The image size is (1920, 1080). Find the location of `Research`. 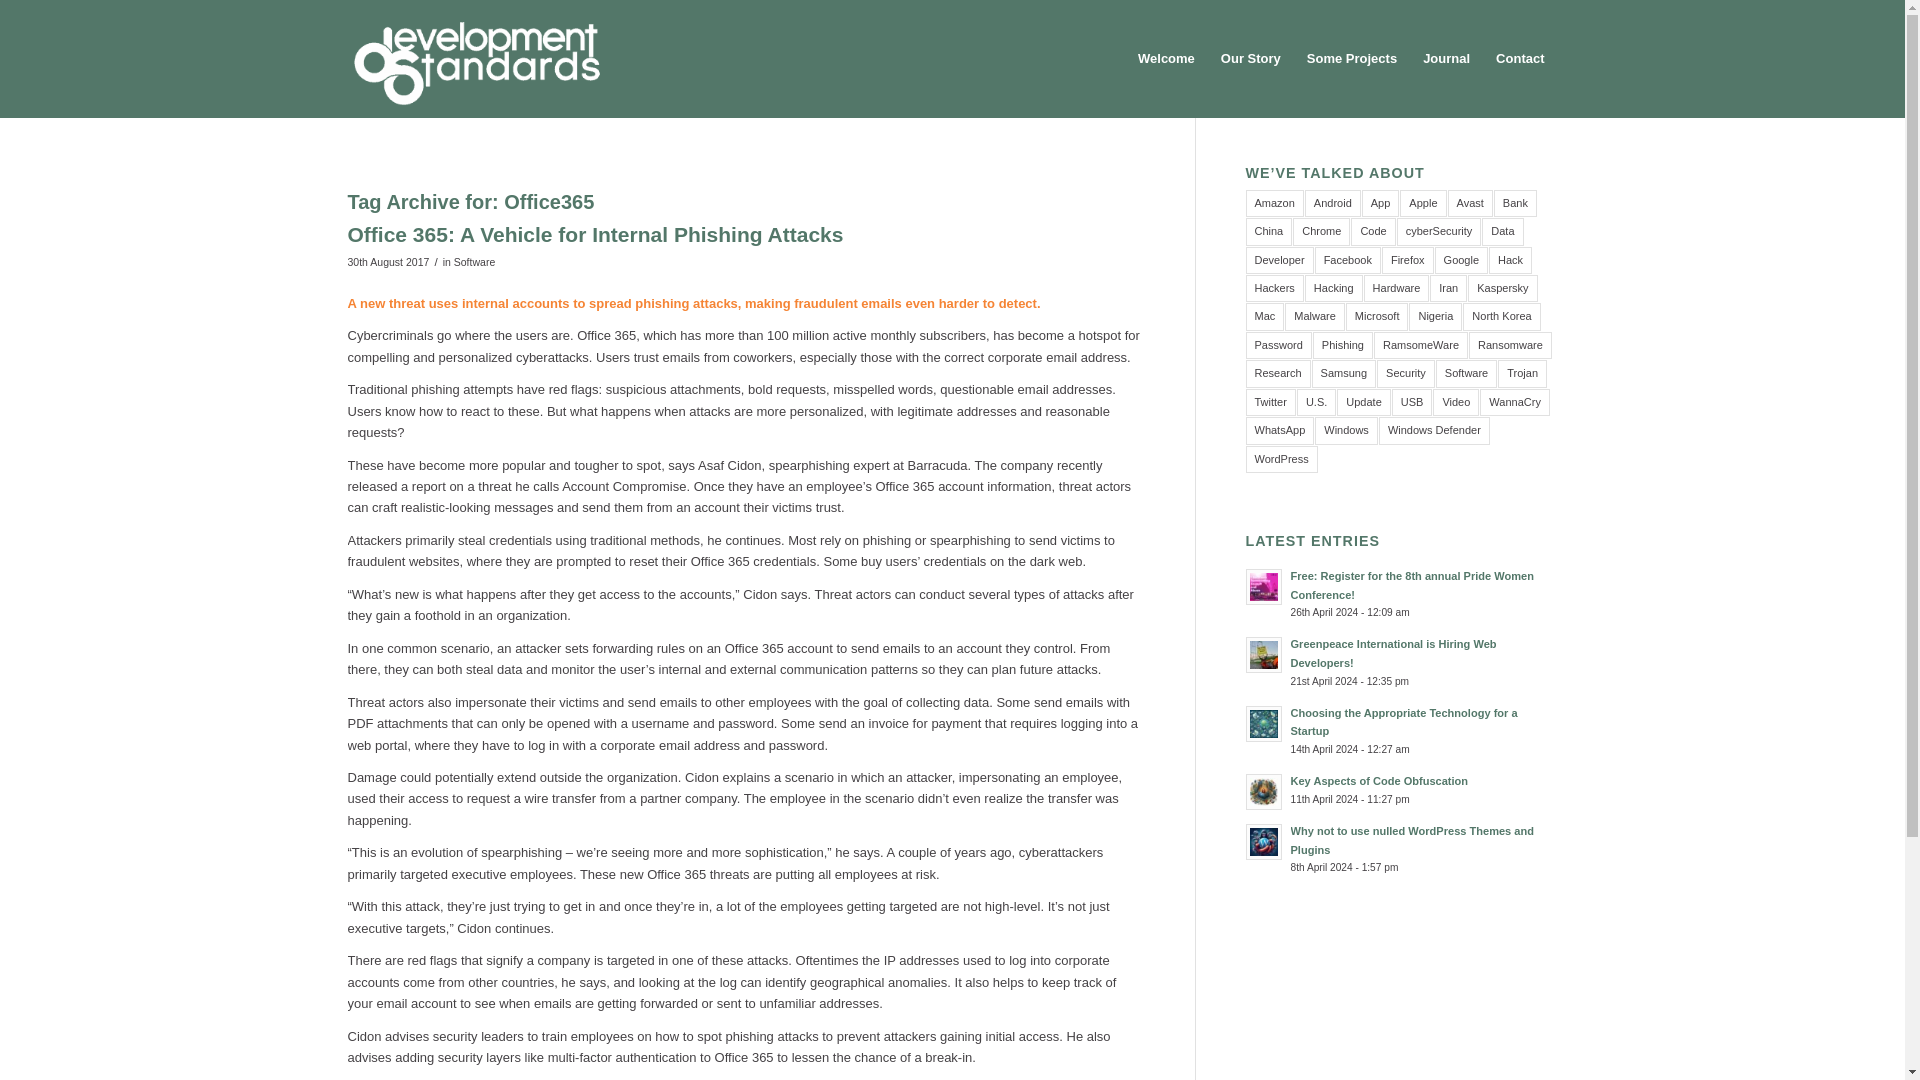

Research is located at coordinates (1278, 372).